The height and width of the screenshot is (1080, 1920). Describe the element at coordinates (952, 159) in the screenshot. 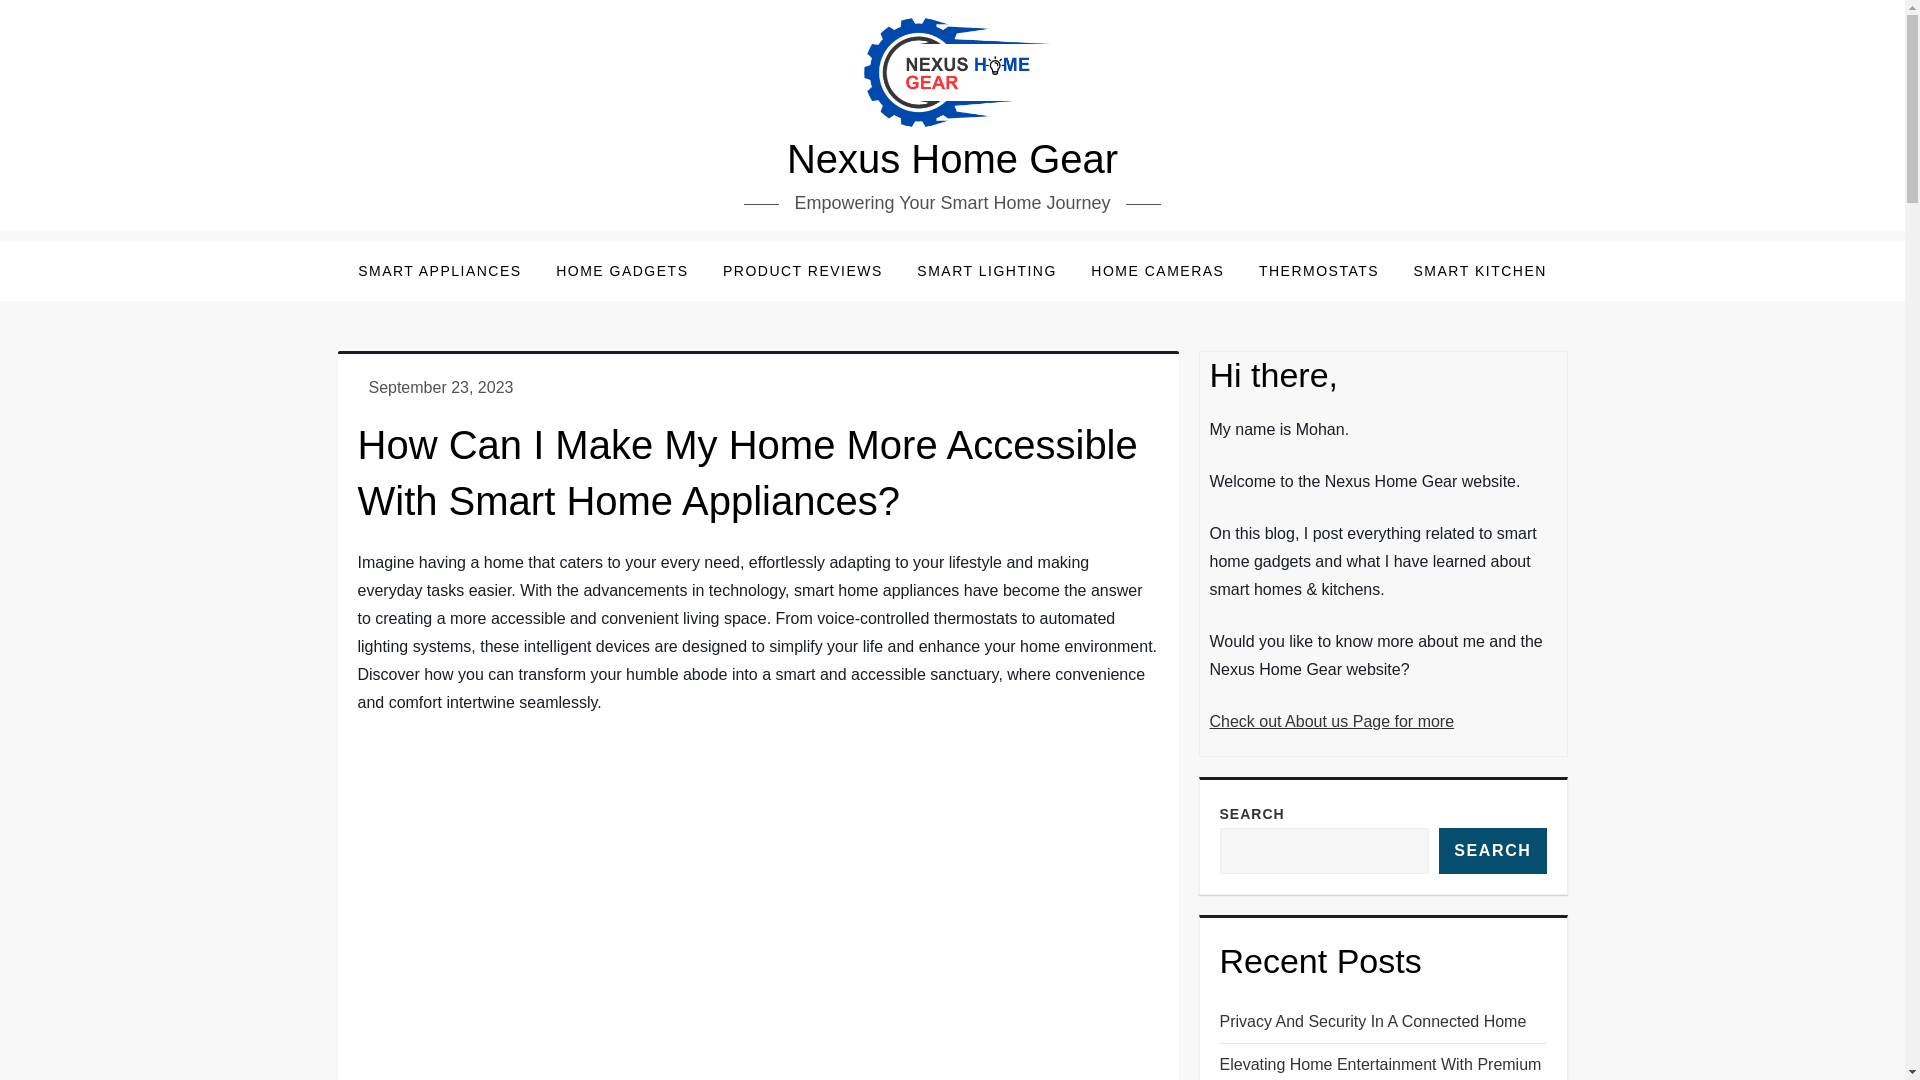

I see `Nexus Home Gear` at that location.